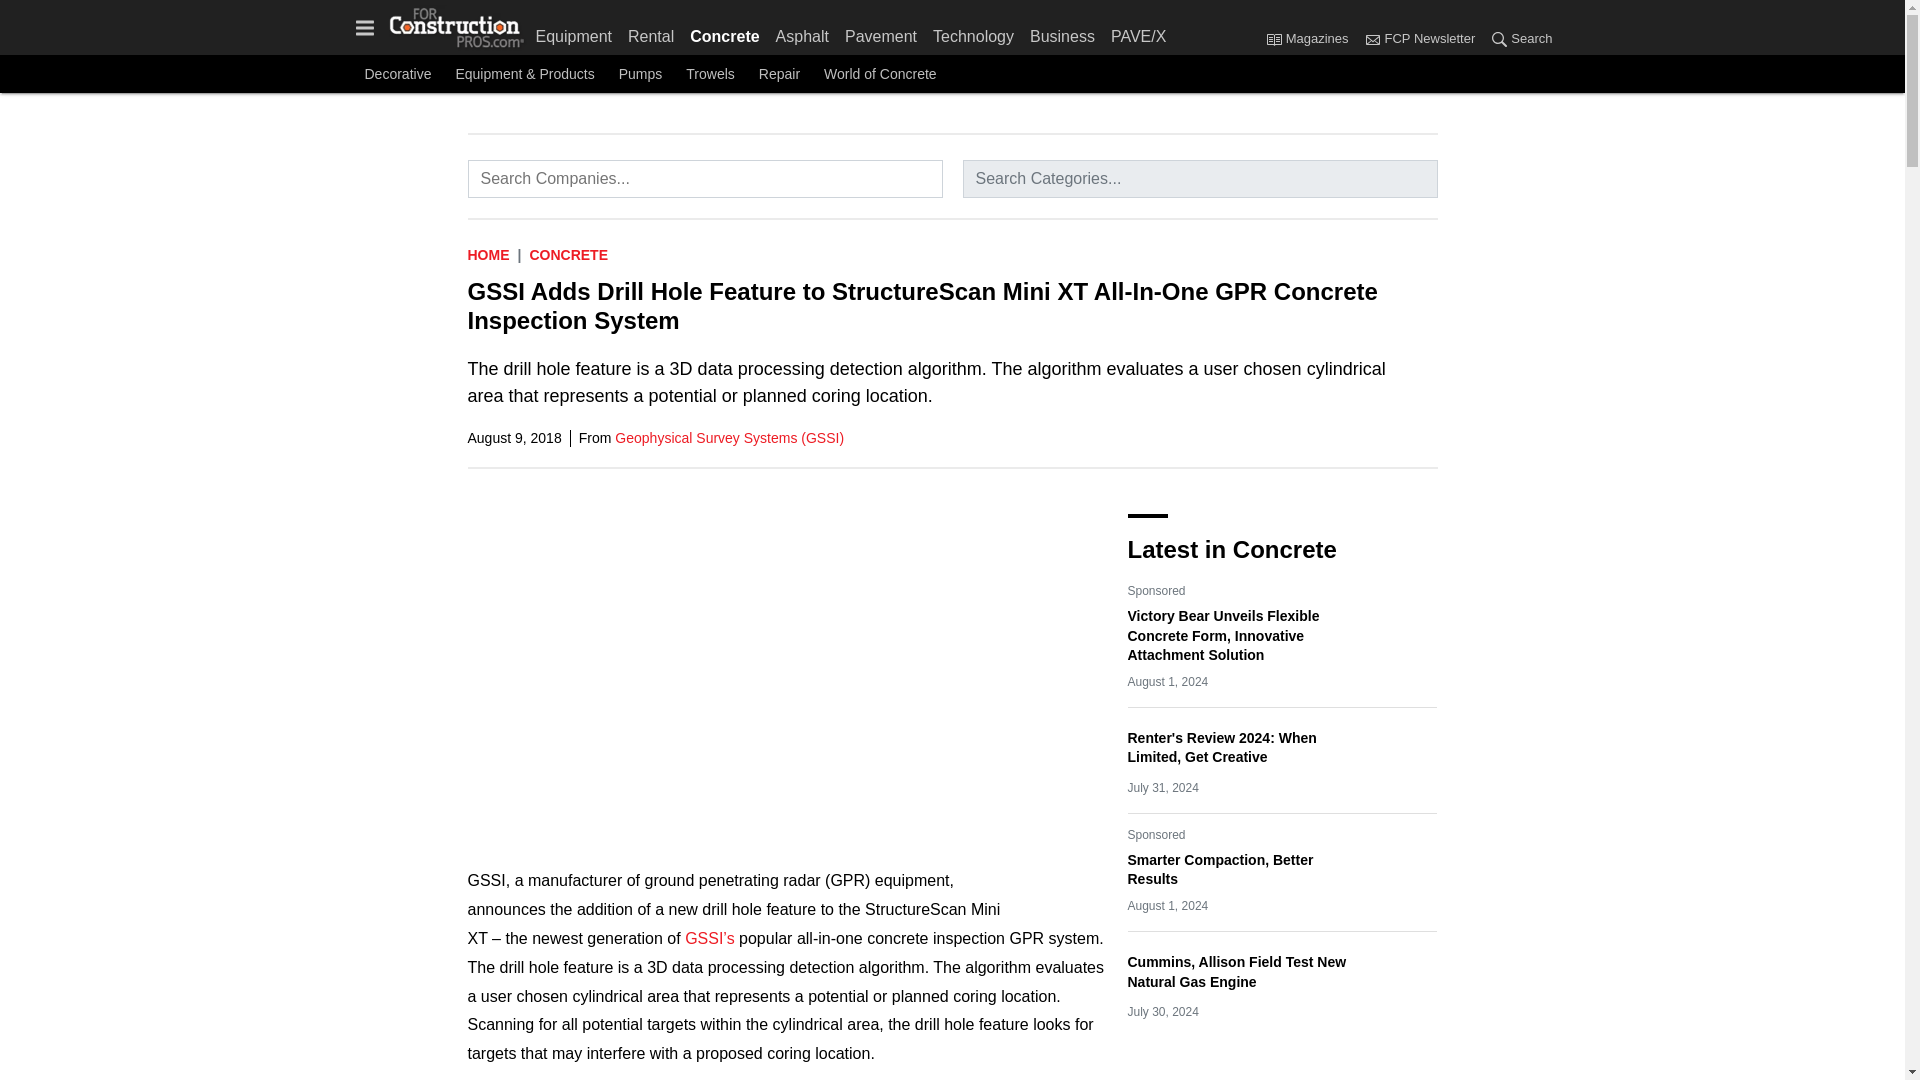  Describe the element at coordinates (489, 255) in the screenshot. I see `Home` at that location.